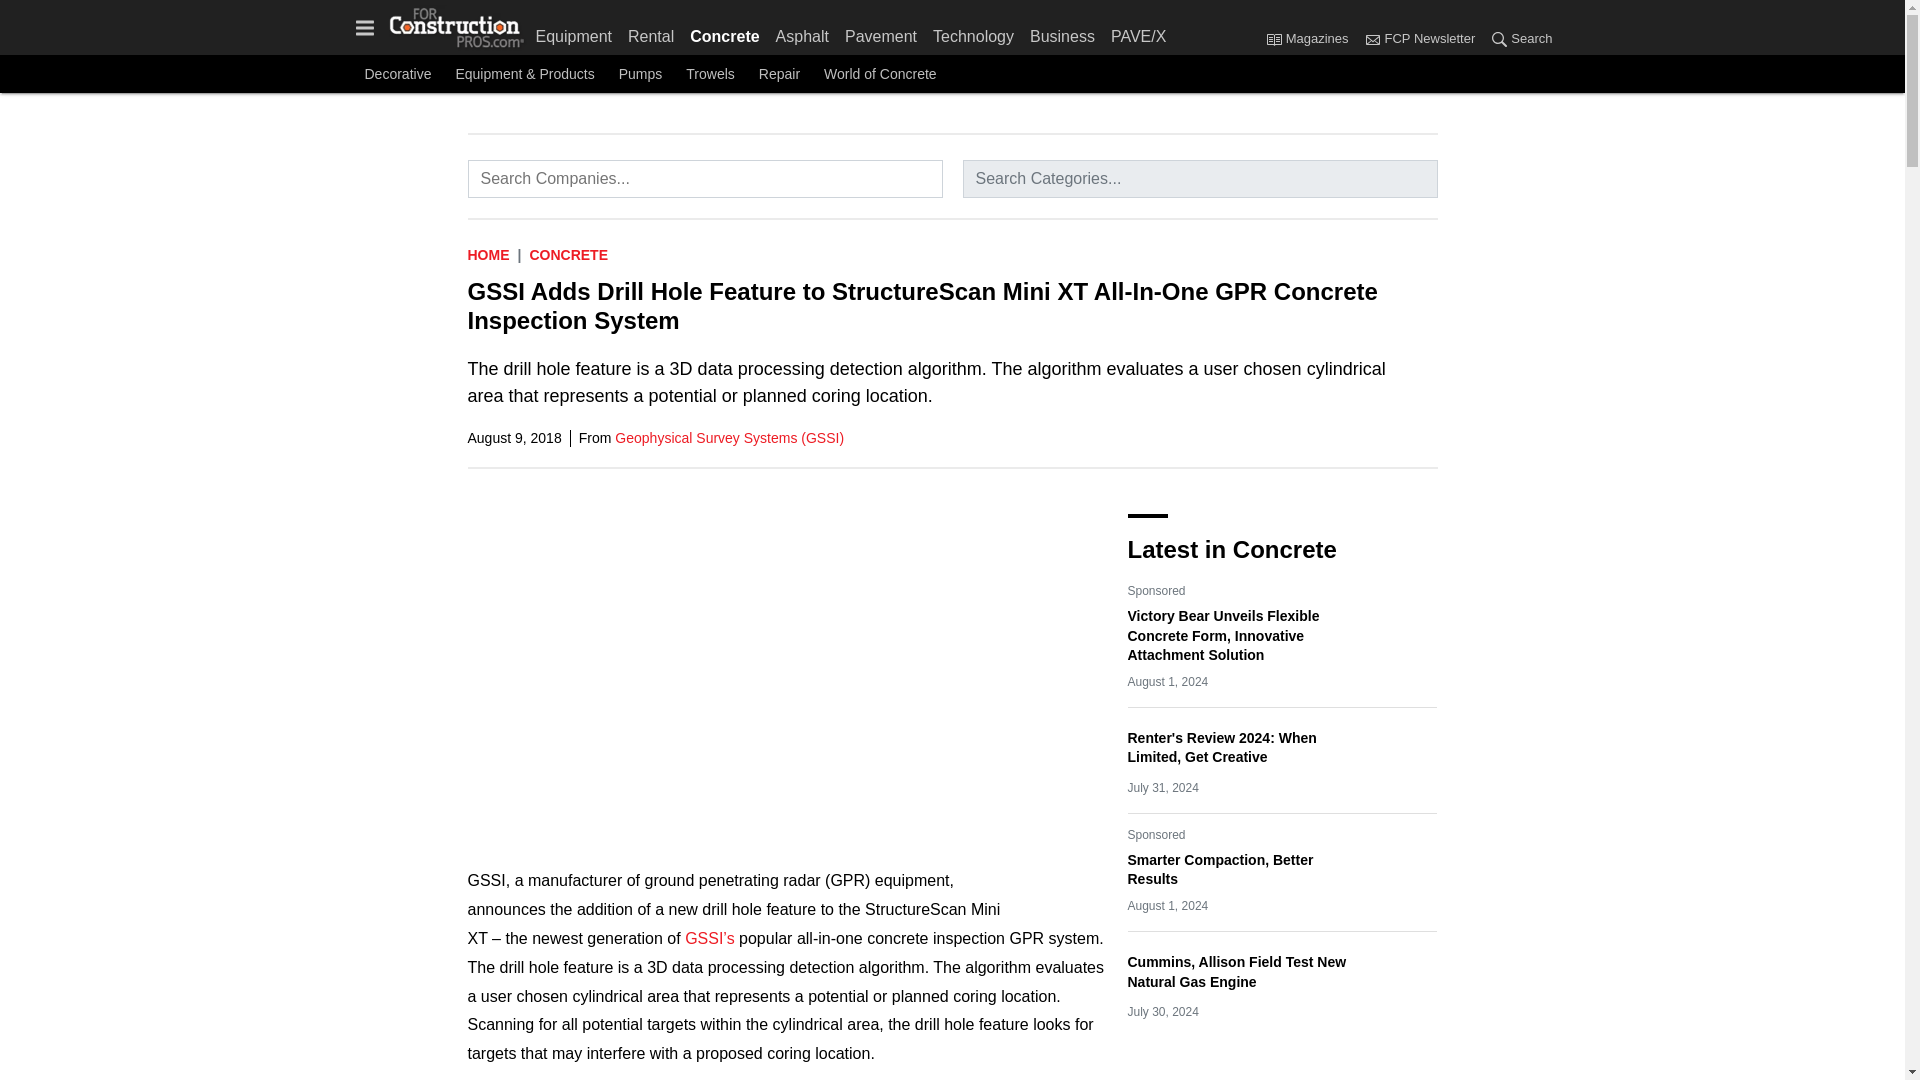  Describe the element at coordinates (489, 255) in the screenshot. I see `Home` at that location.